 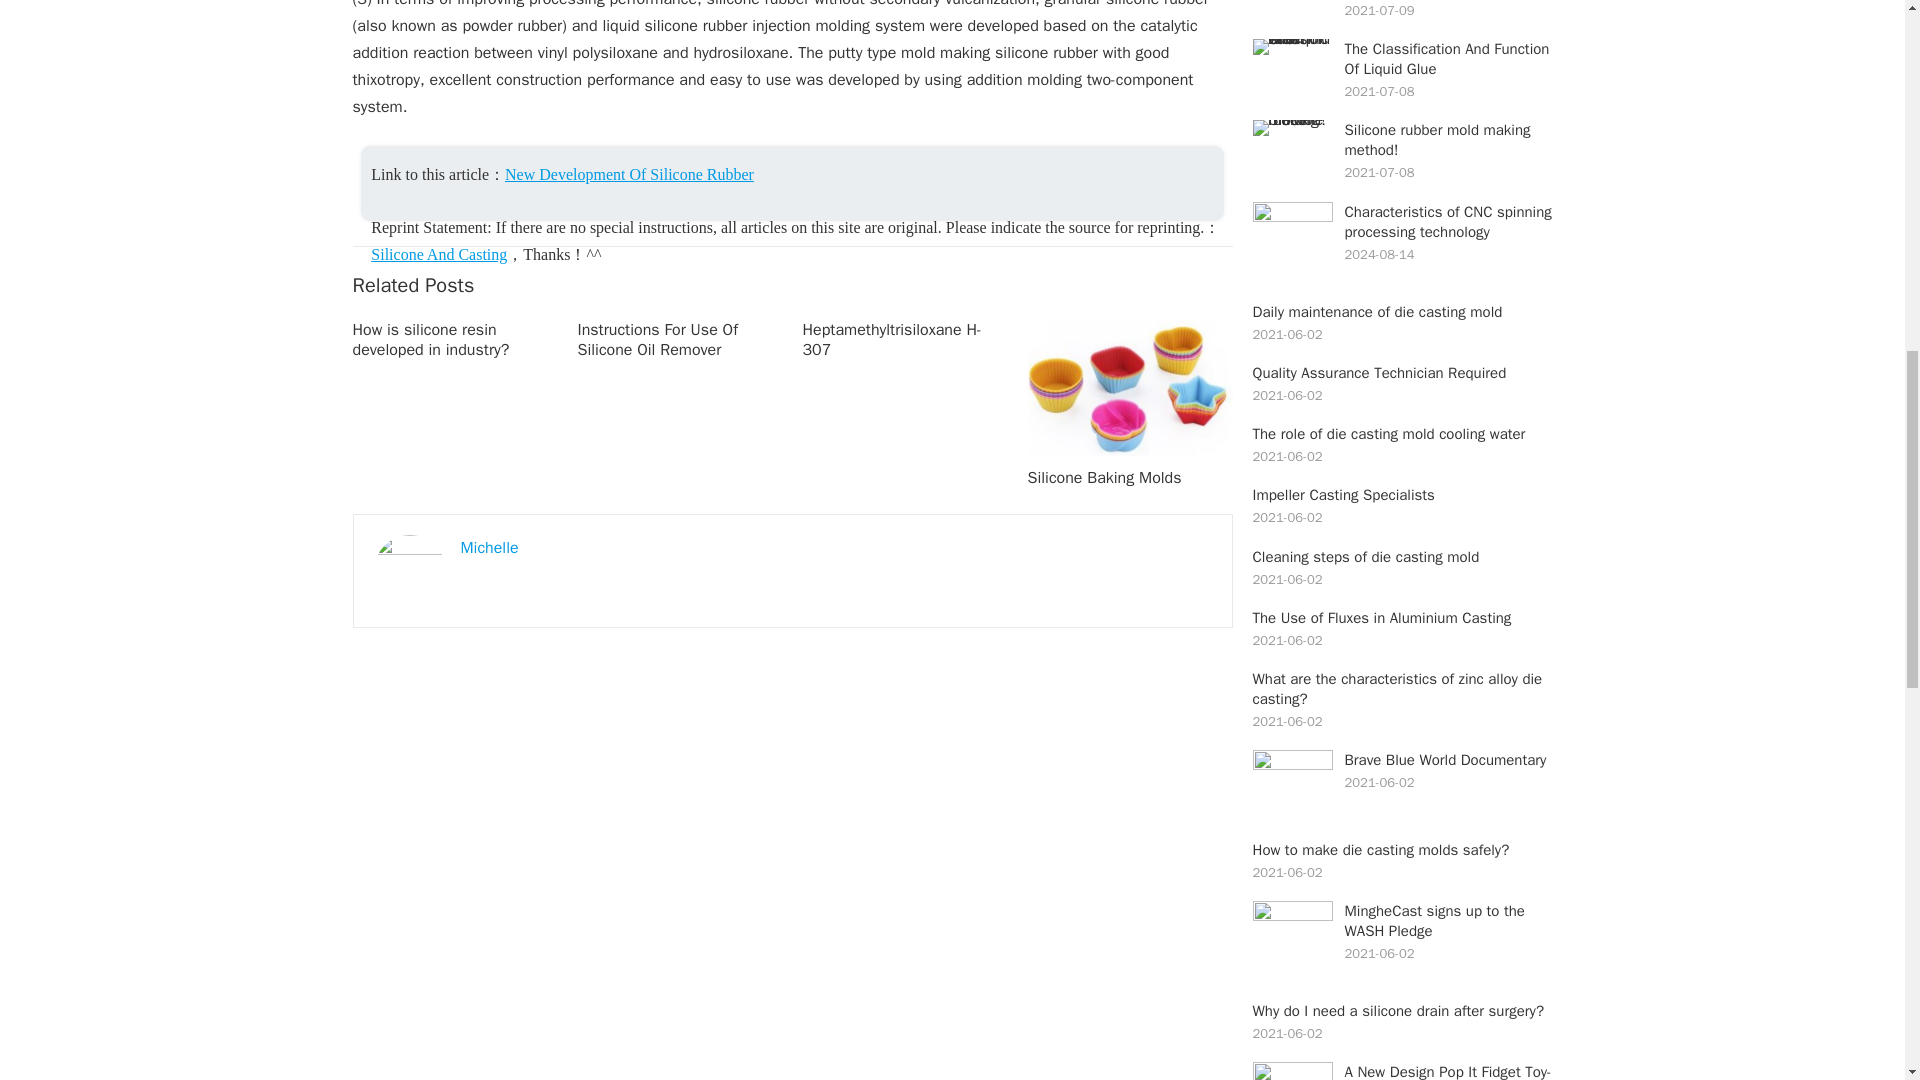 What do you see at coordinates (430, 340) in the screenshot?
I see `How is silicone resin developed in industry?` at bounding box center [430, 340].